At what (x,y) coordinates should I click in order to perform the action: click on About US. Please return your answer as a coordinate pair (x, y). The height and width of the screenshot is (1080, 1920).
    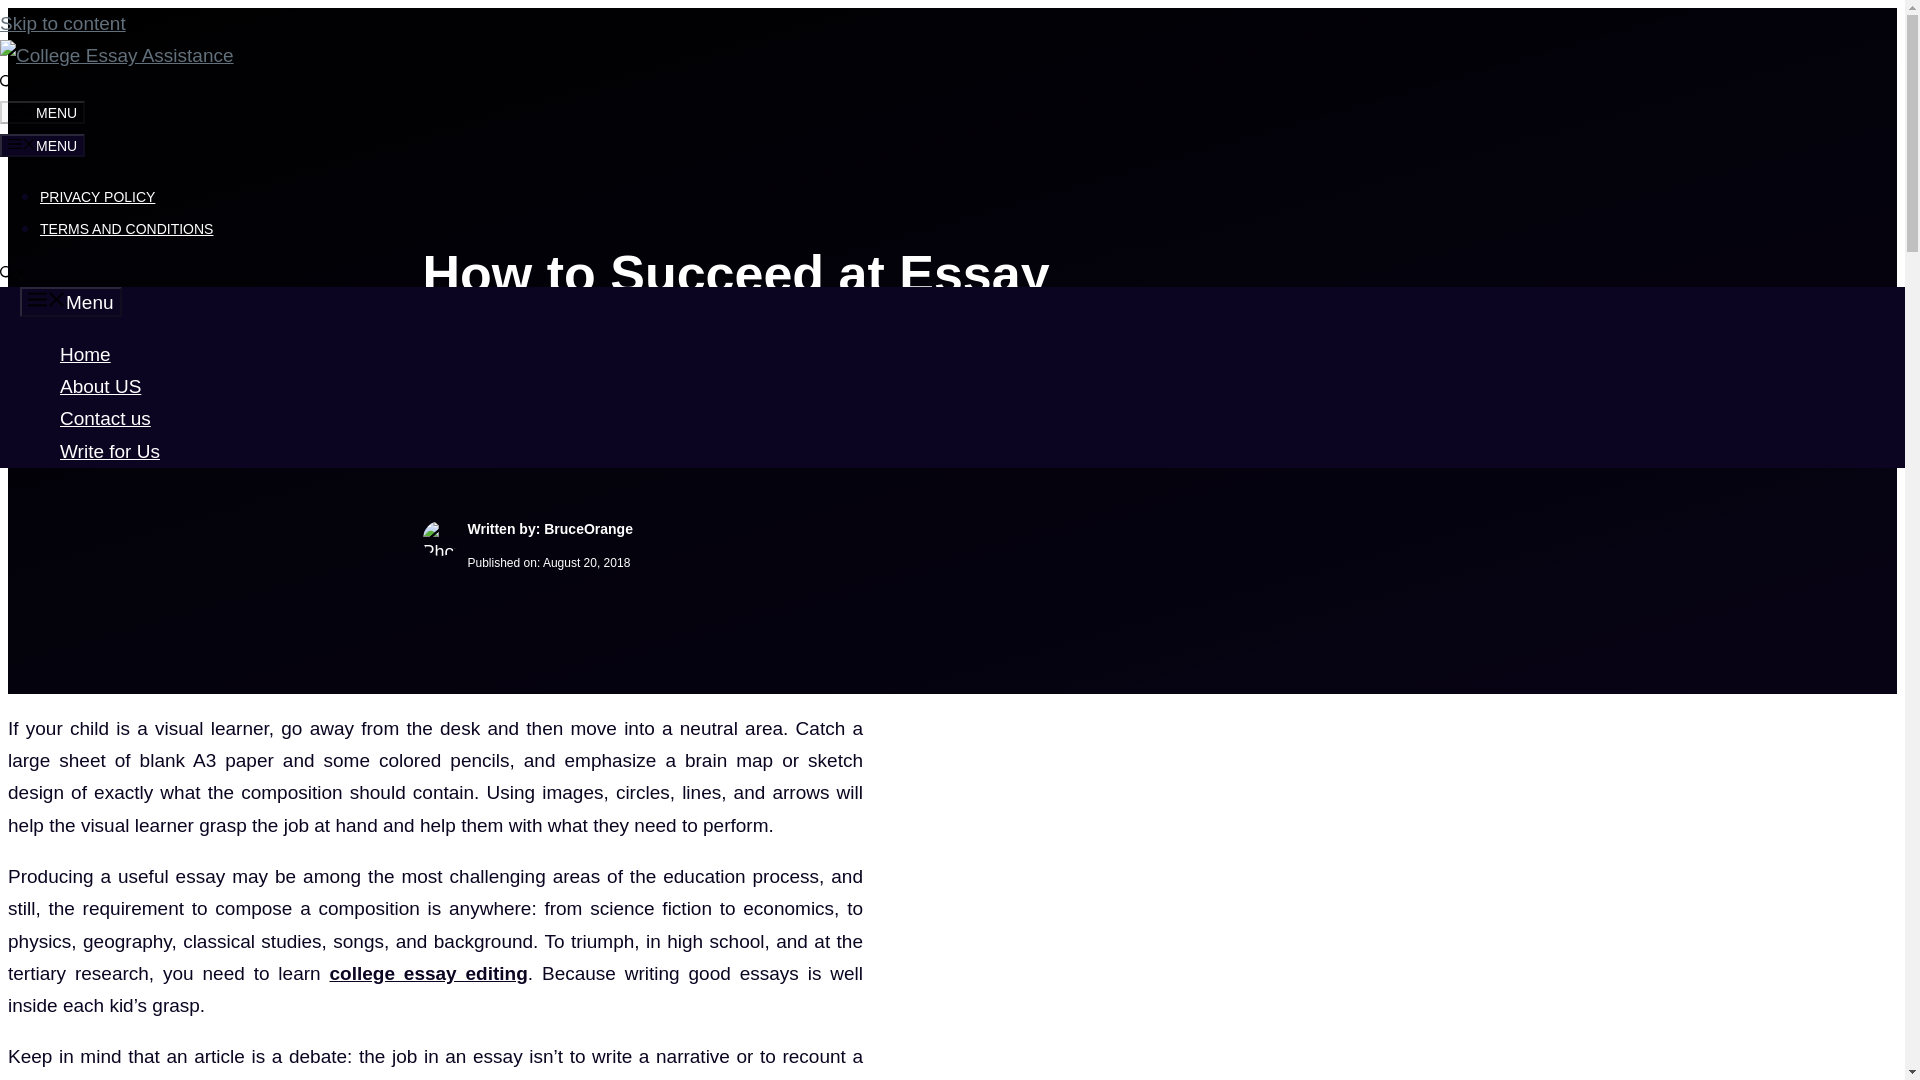
    Looking at the image, I should click on (100, 386).